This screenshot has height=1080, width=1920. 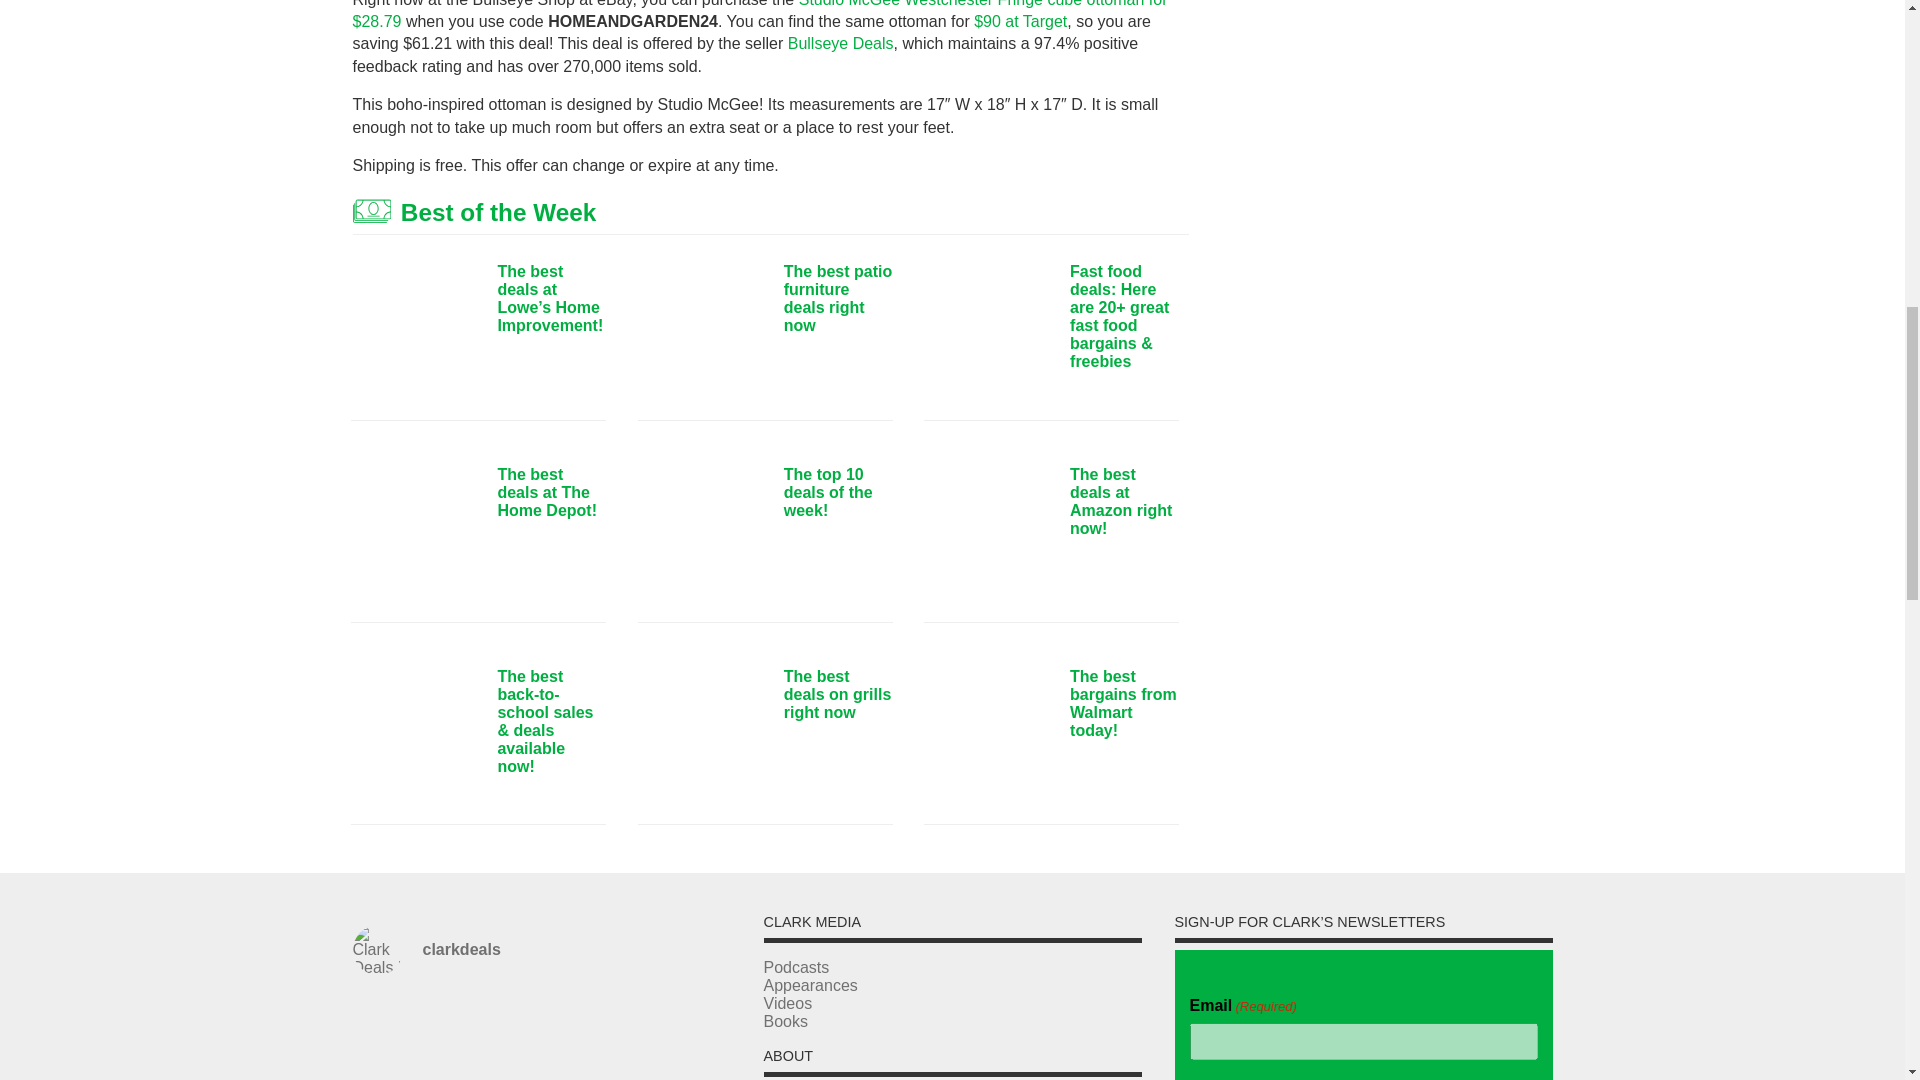 I want to click on The best deals at The Home Depot!, so click(x=416, y=534).